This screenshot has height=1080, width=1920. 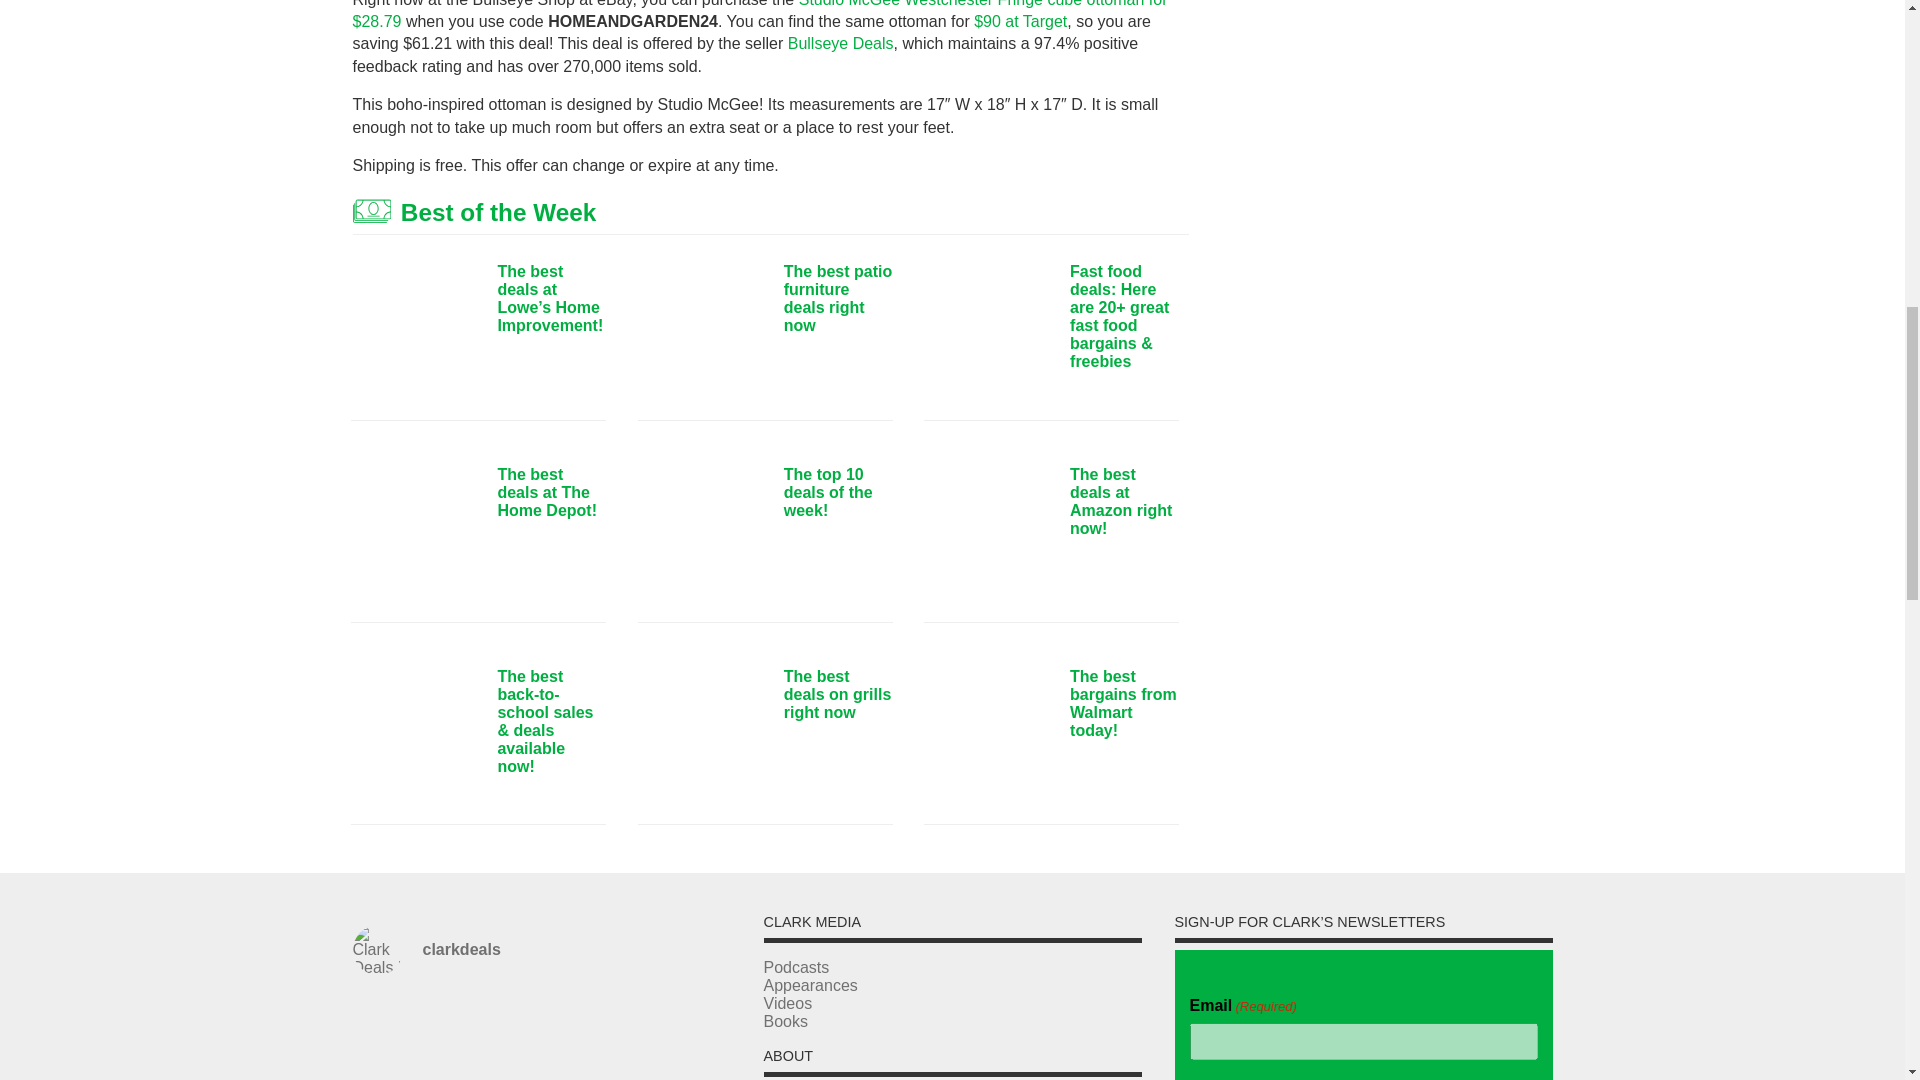 I want to click on The best deals at The Home Depot!, so click(x=416, y=534).